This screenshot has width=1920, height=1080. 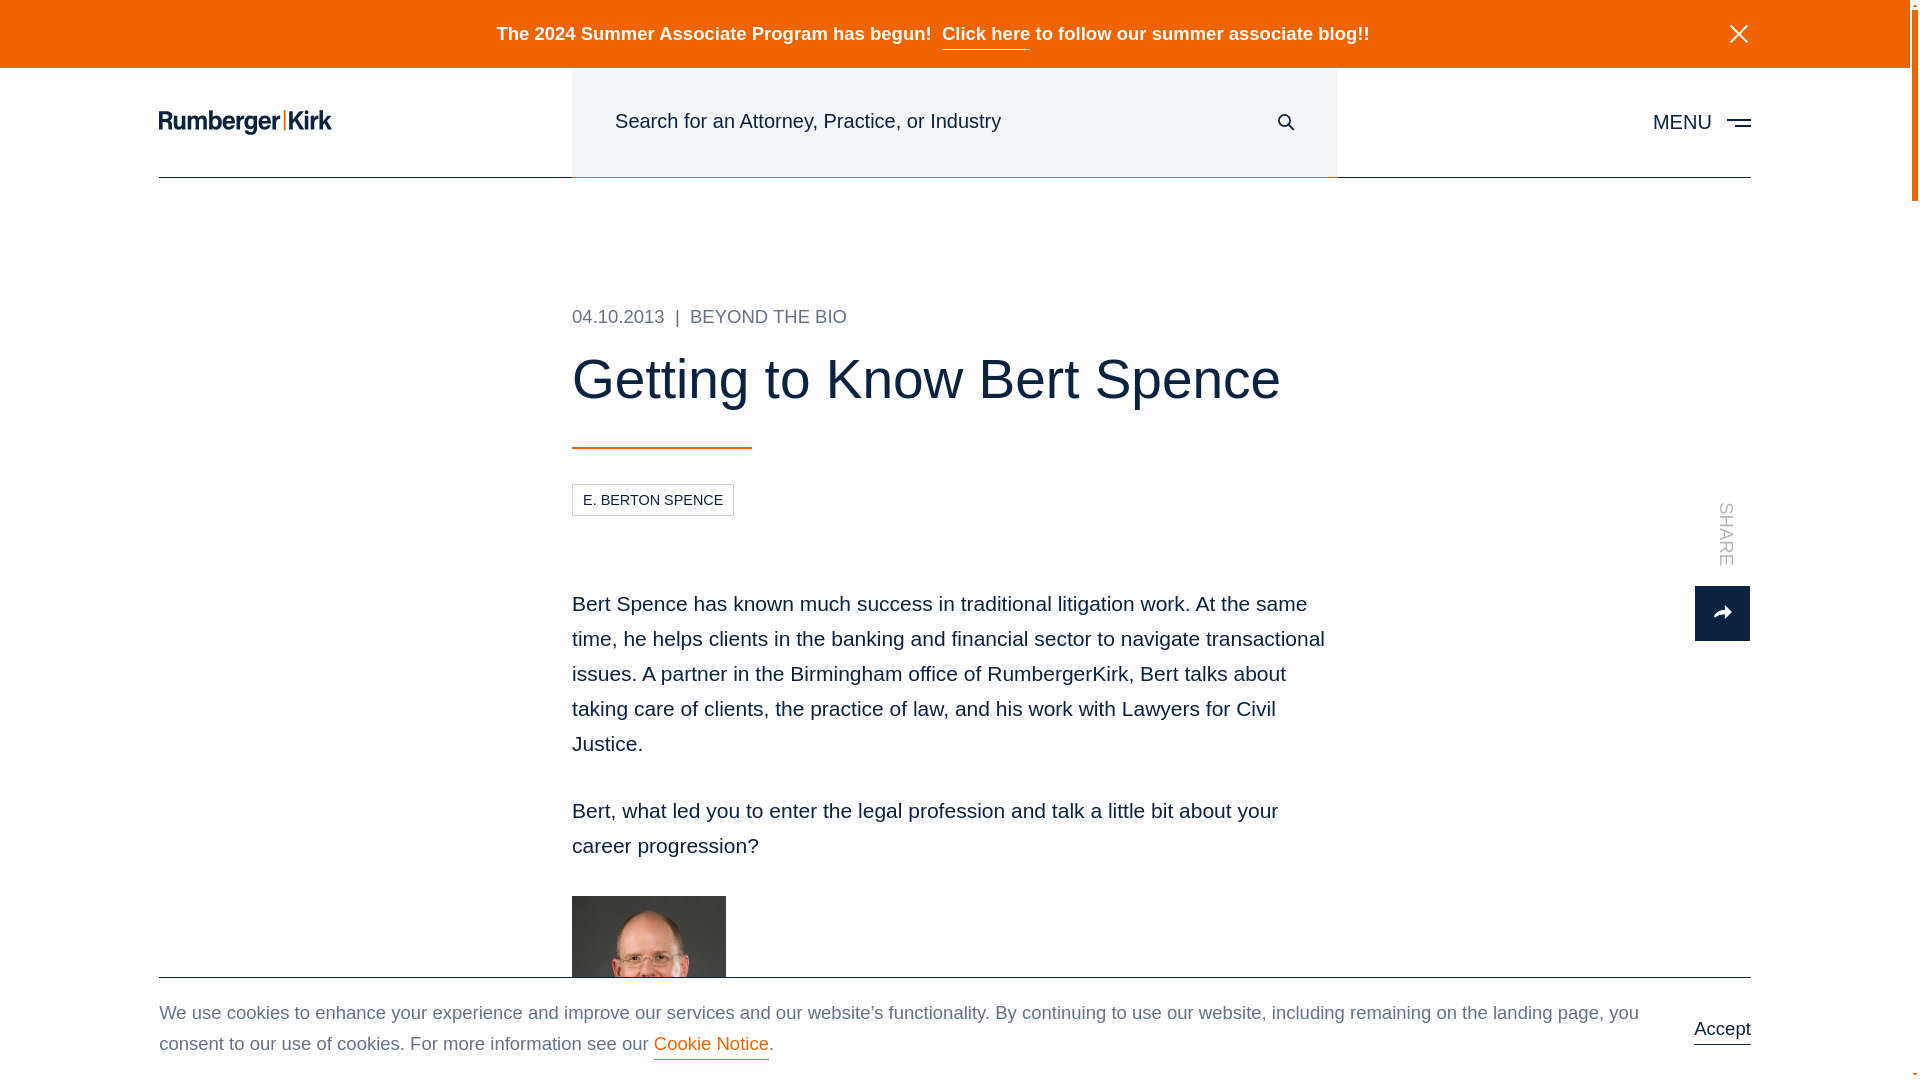 I want to click on Click here, so click(x=986, y=33).